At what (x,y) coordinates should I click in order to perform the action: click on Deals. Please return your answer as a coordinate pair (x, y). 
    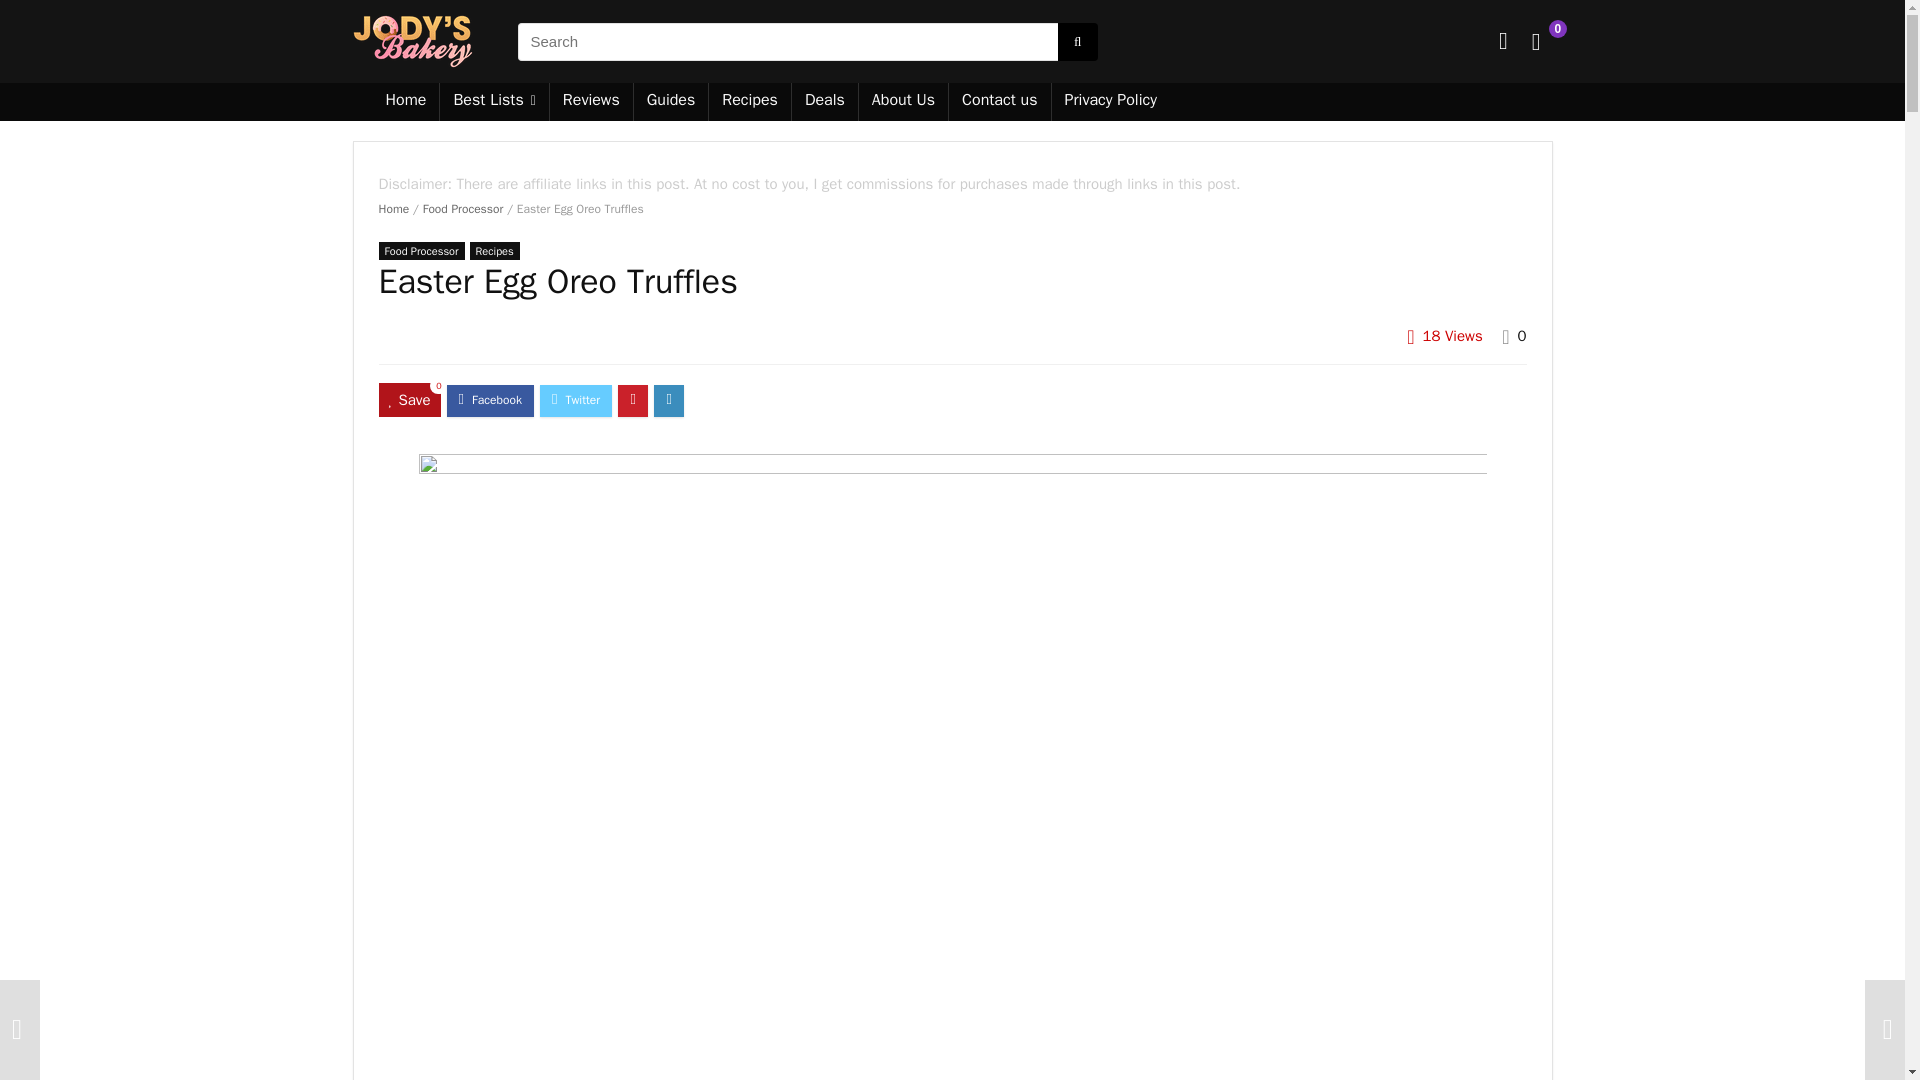
    Looking at the image, I should click on (824, 102).